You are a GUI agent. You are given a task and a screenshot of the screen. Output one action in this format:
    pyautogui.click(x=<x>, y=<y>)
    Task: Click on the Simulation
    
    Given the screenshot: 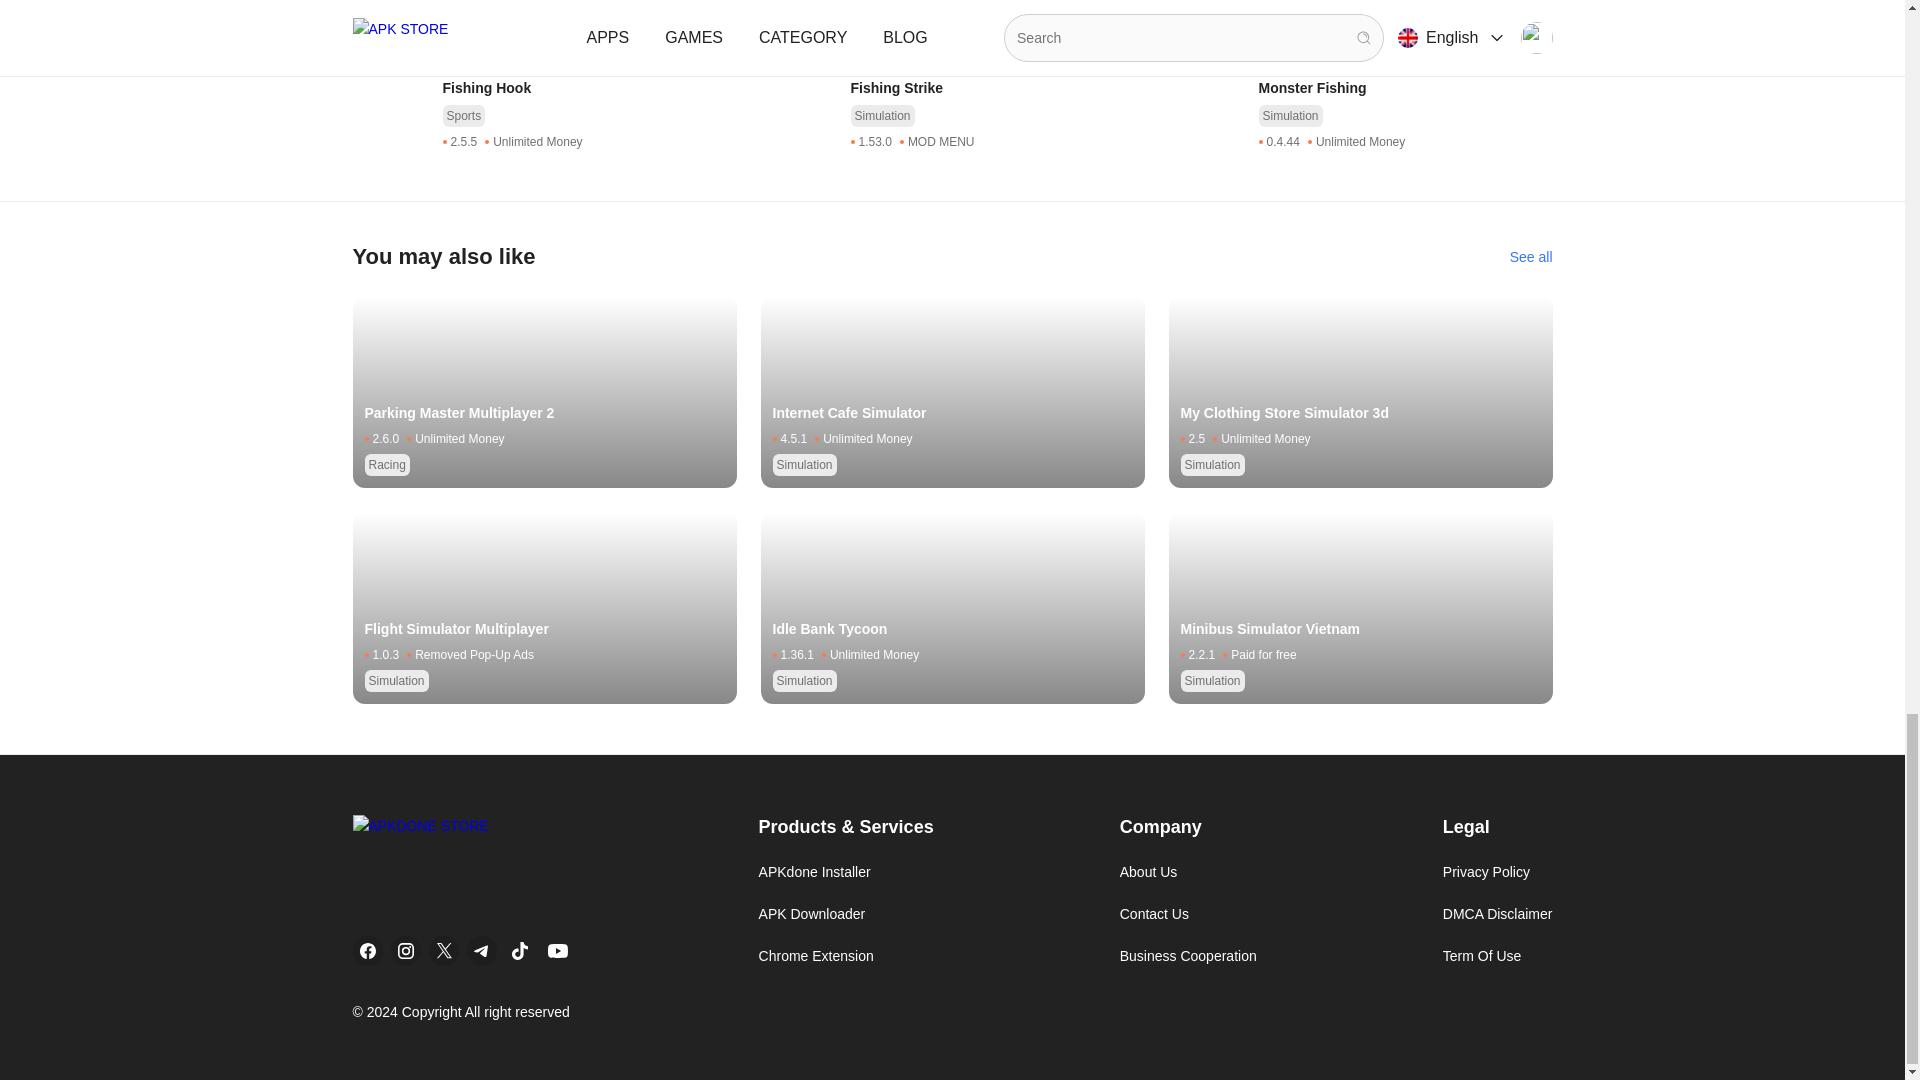 What is the action you would take?
    pyautogui.click(x=474, y=18)
    